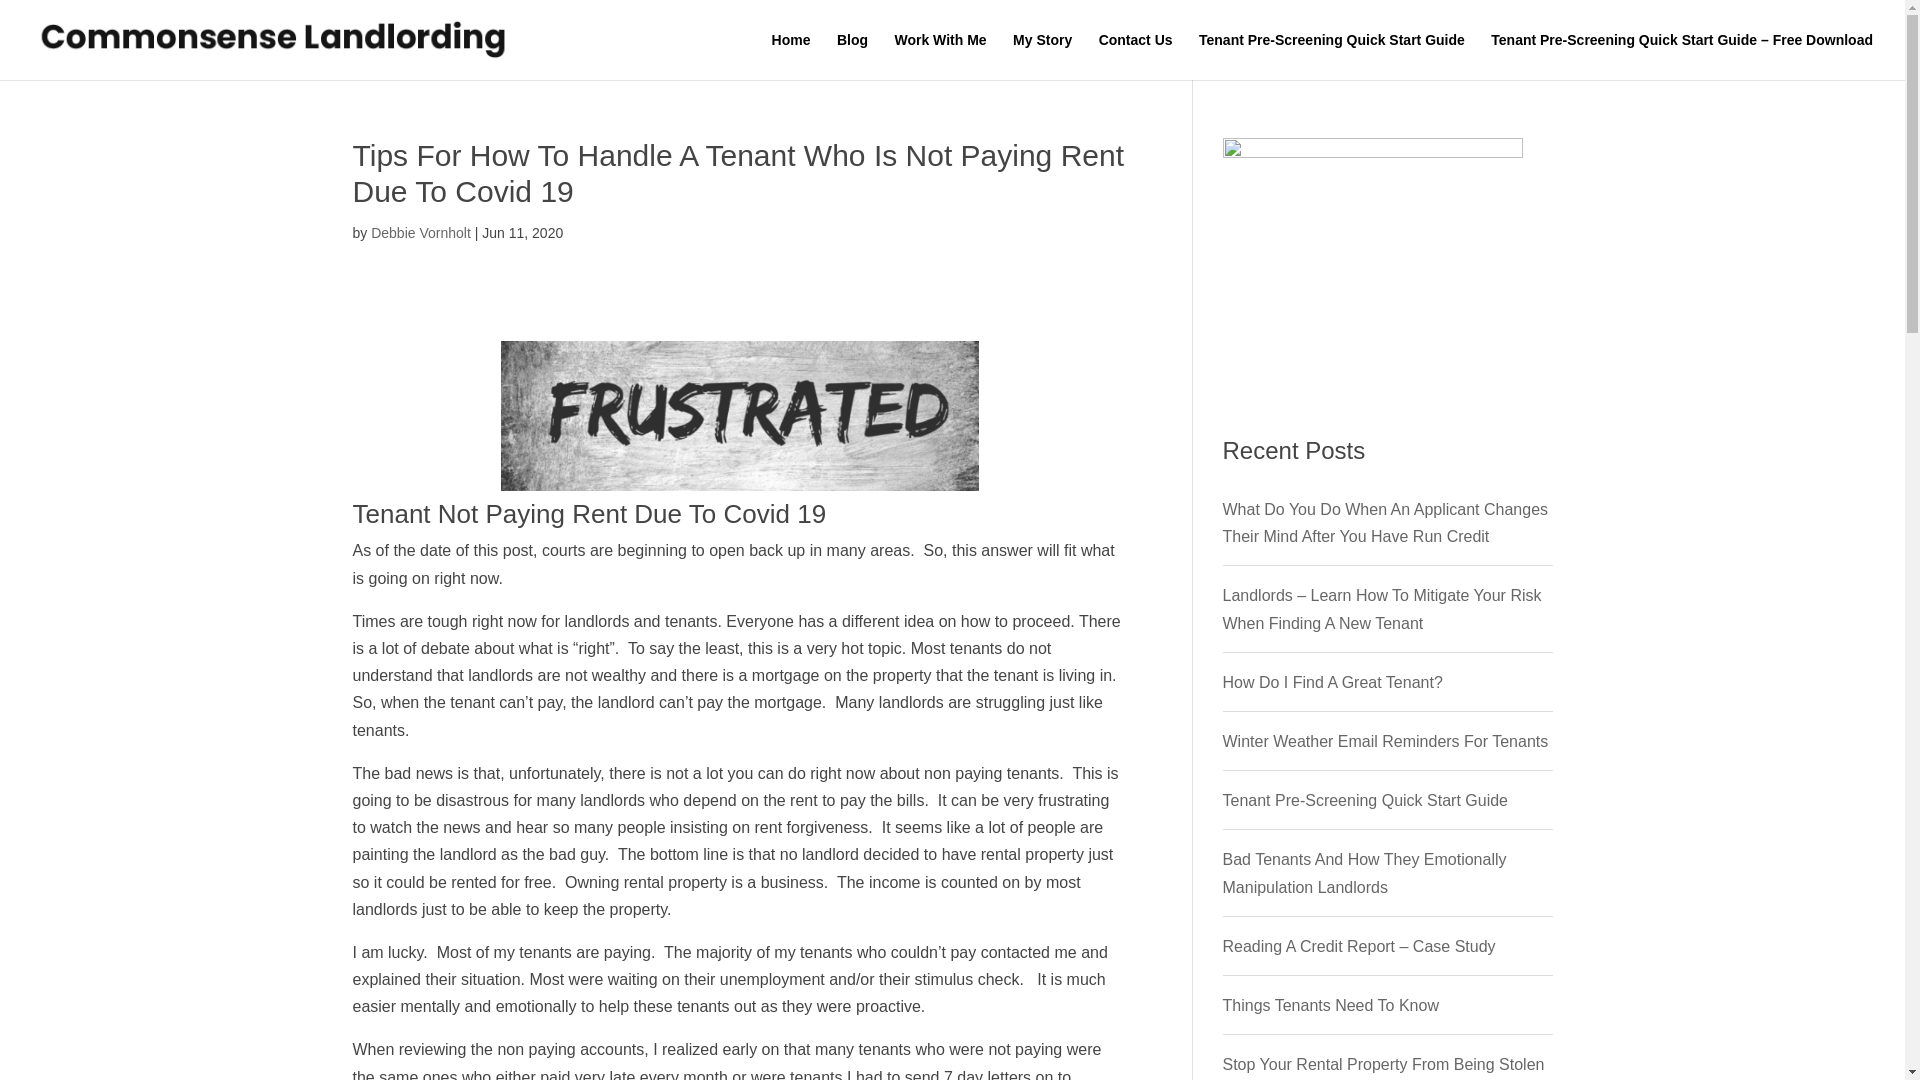 This screenshot has height=1080, width=1920. What do you see at coordinates (420, 232) in the screenshot?
I see `Posts by Debbie Vornholt` at bounding box center [420, 232].